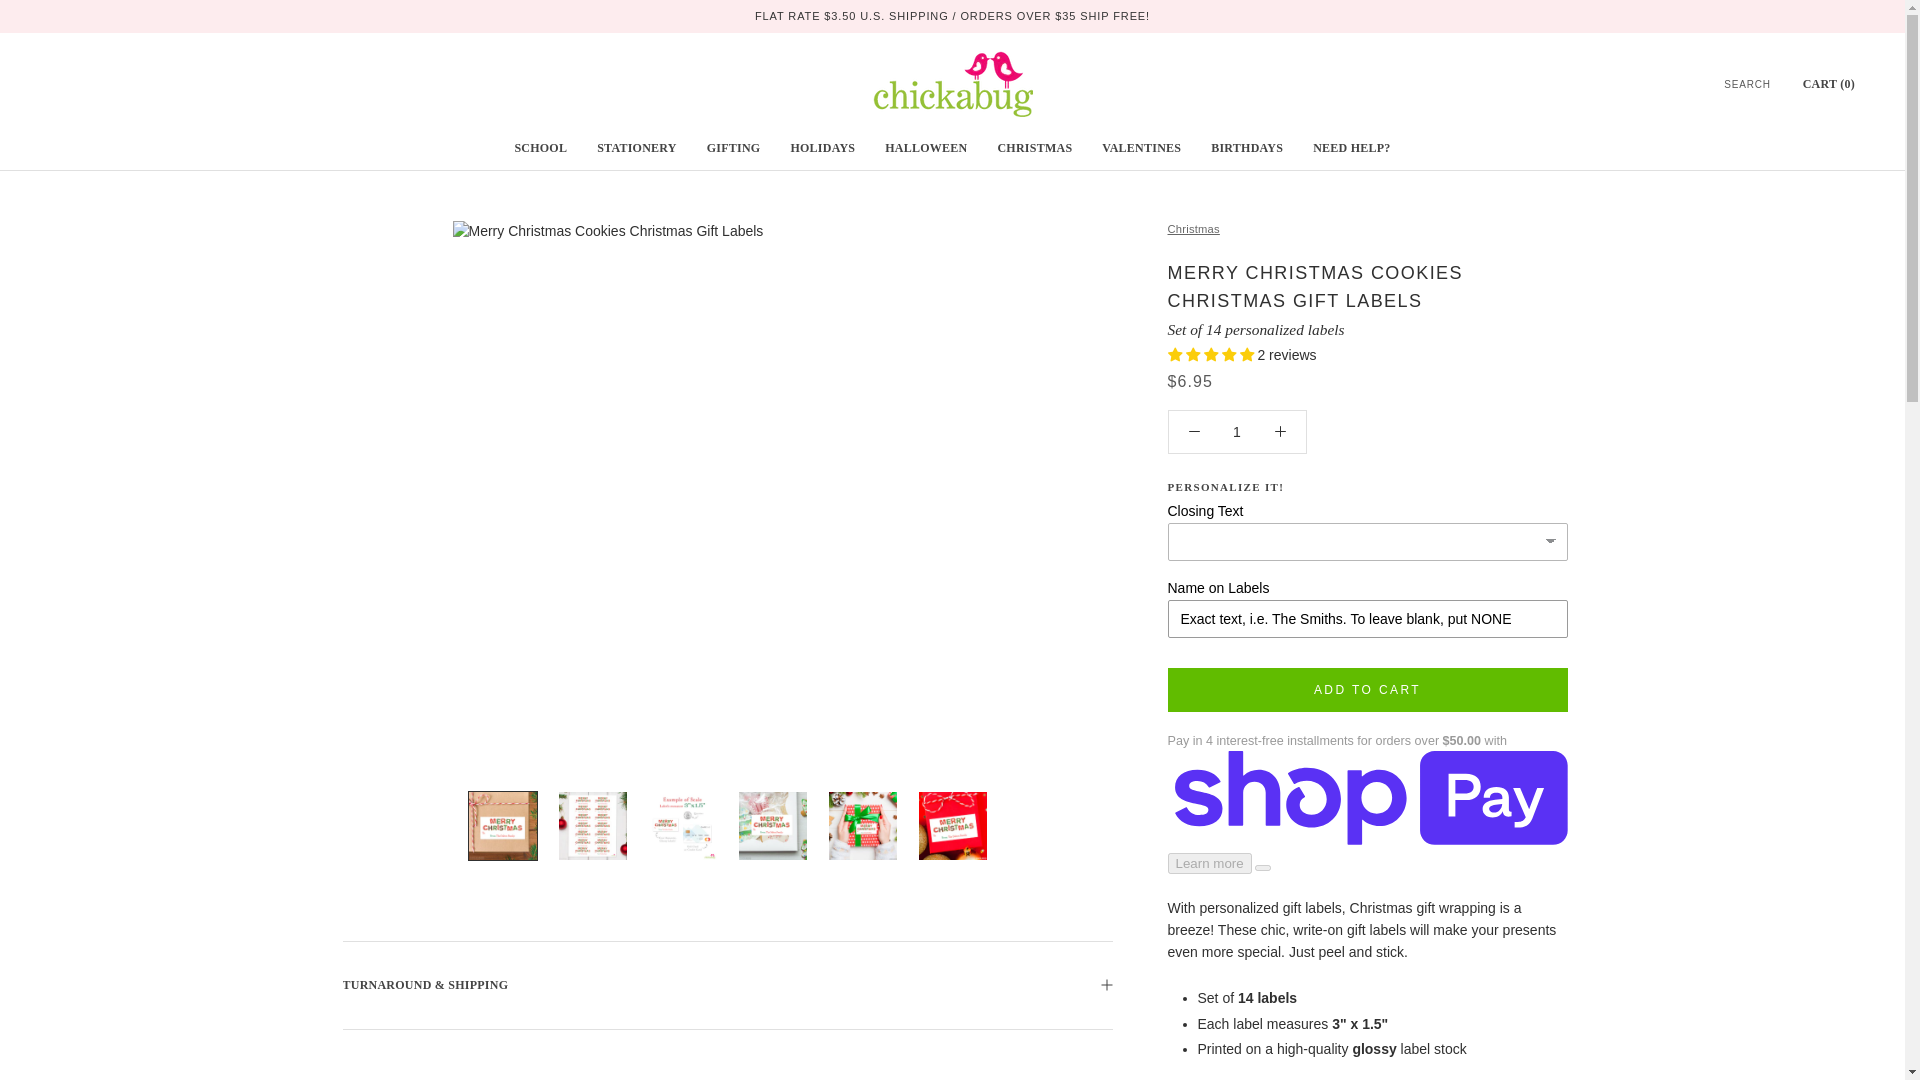  I want to click on Back to the Christmas collection page, so click(1193, 228).